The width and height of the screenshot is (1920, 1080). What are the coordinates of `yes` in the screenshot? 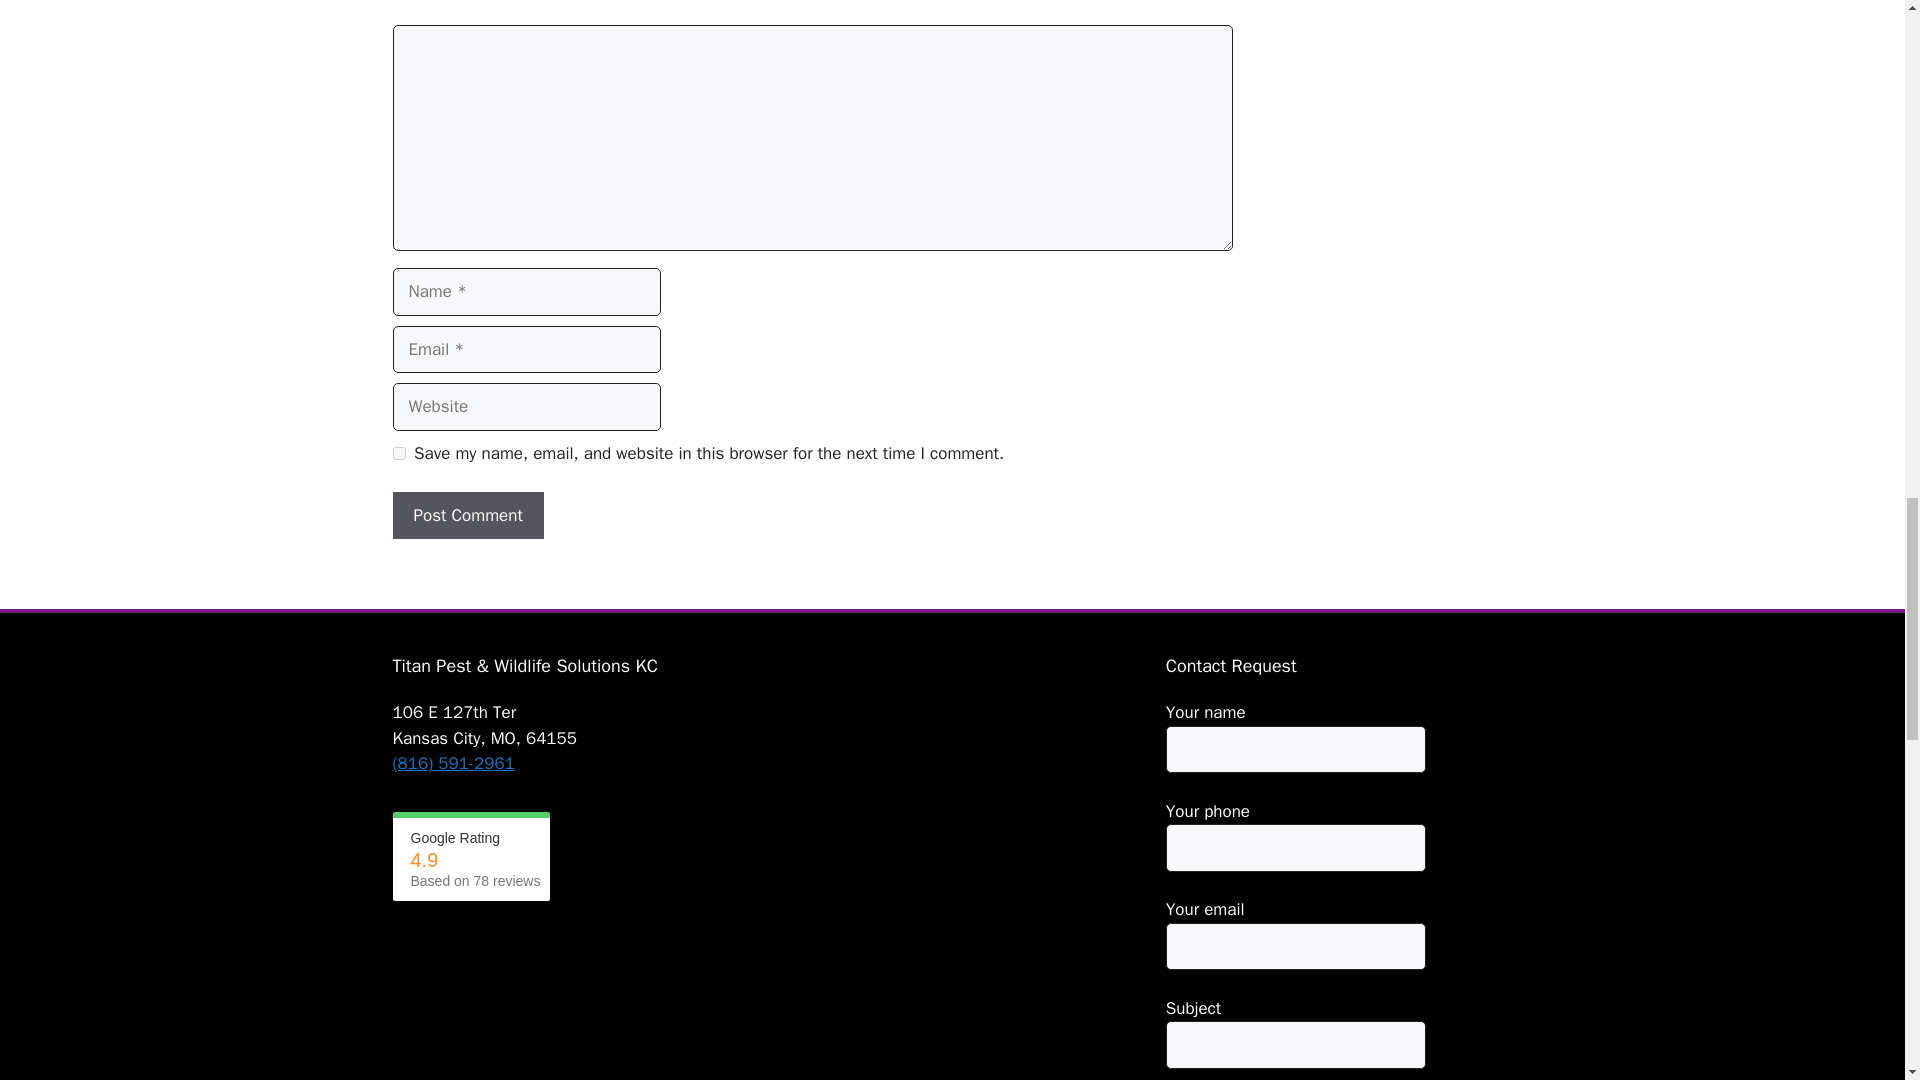 It's located at (398, 454).